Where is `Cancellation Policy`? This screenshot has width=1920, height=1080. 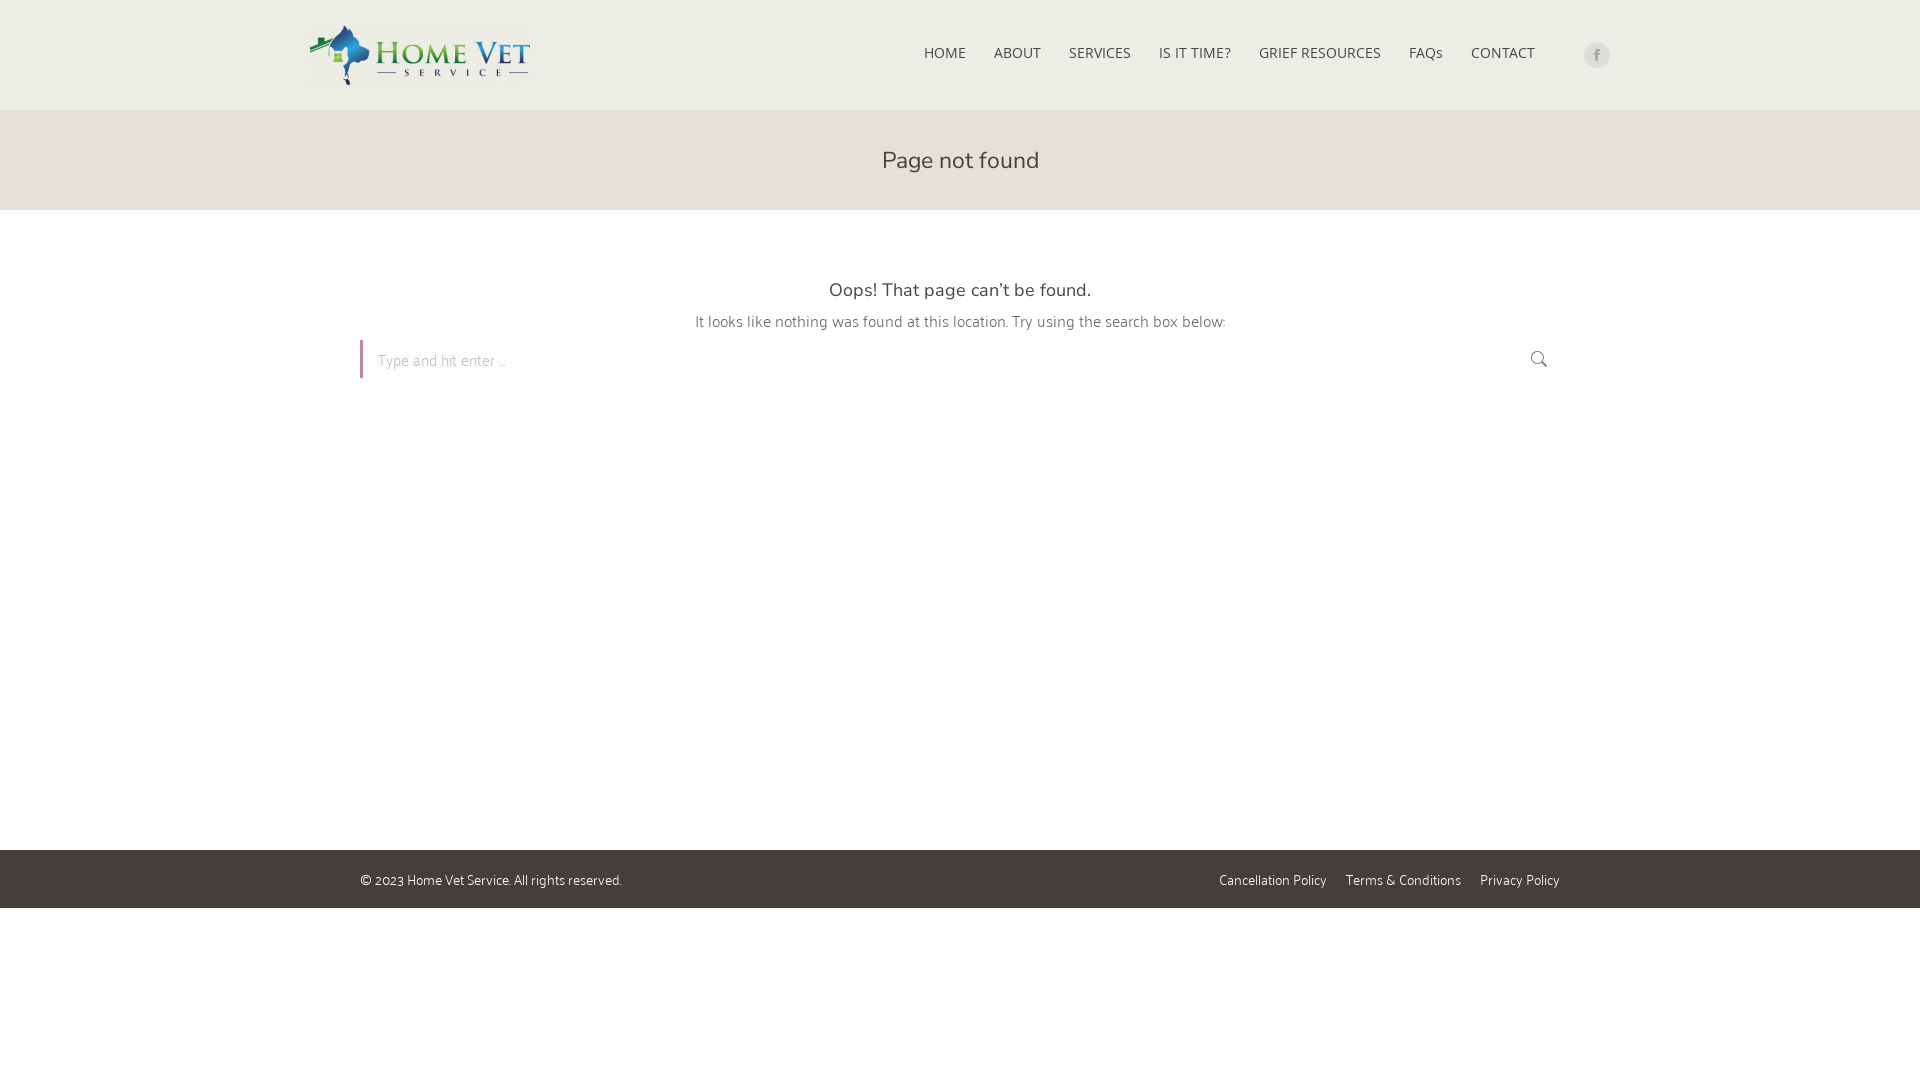 Cancellation Policy is located at coordinates (1273, 879).